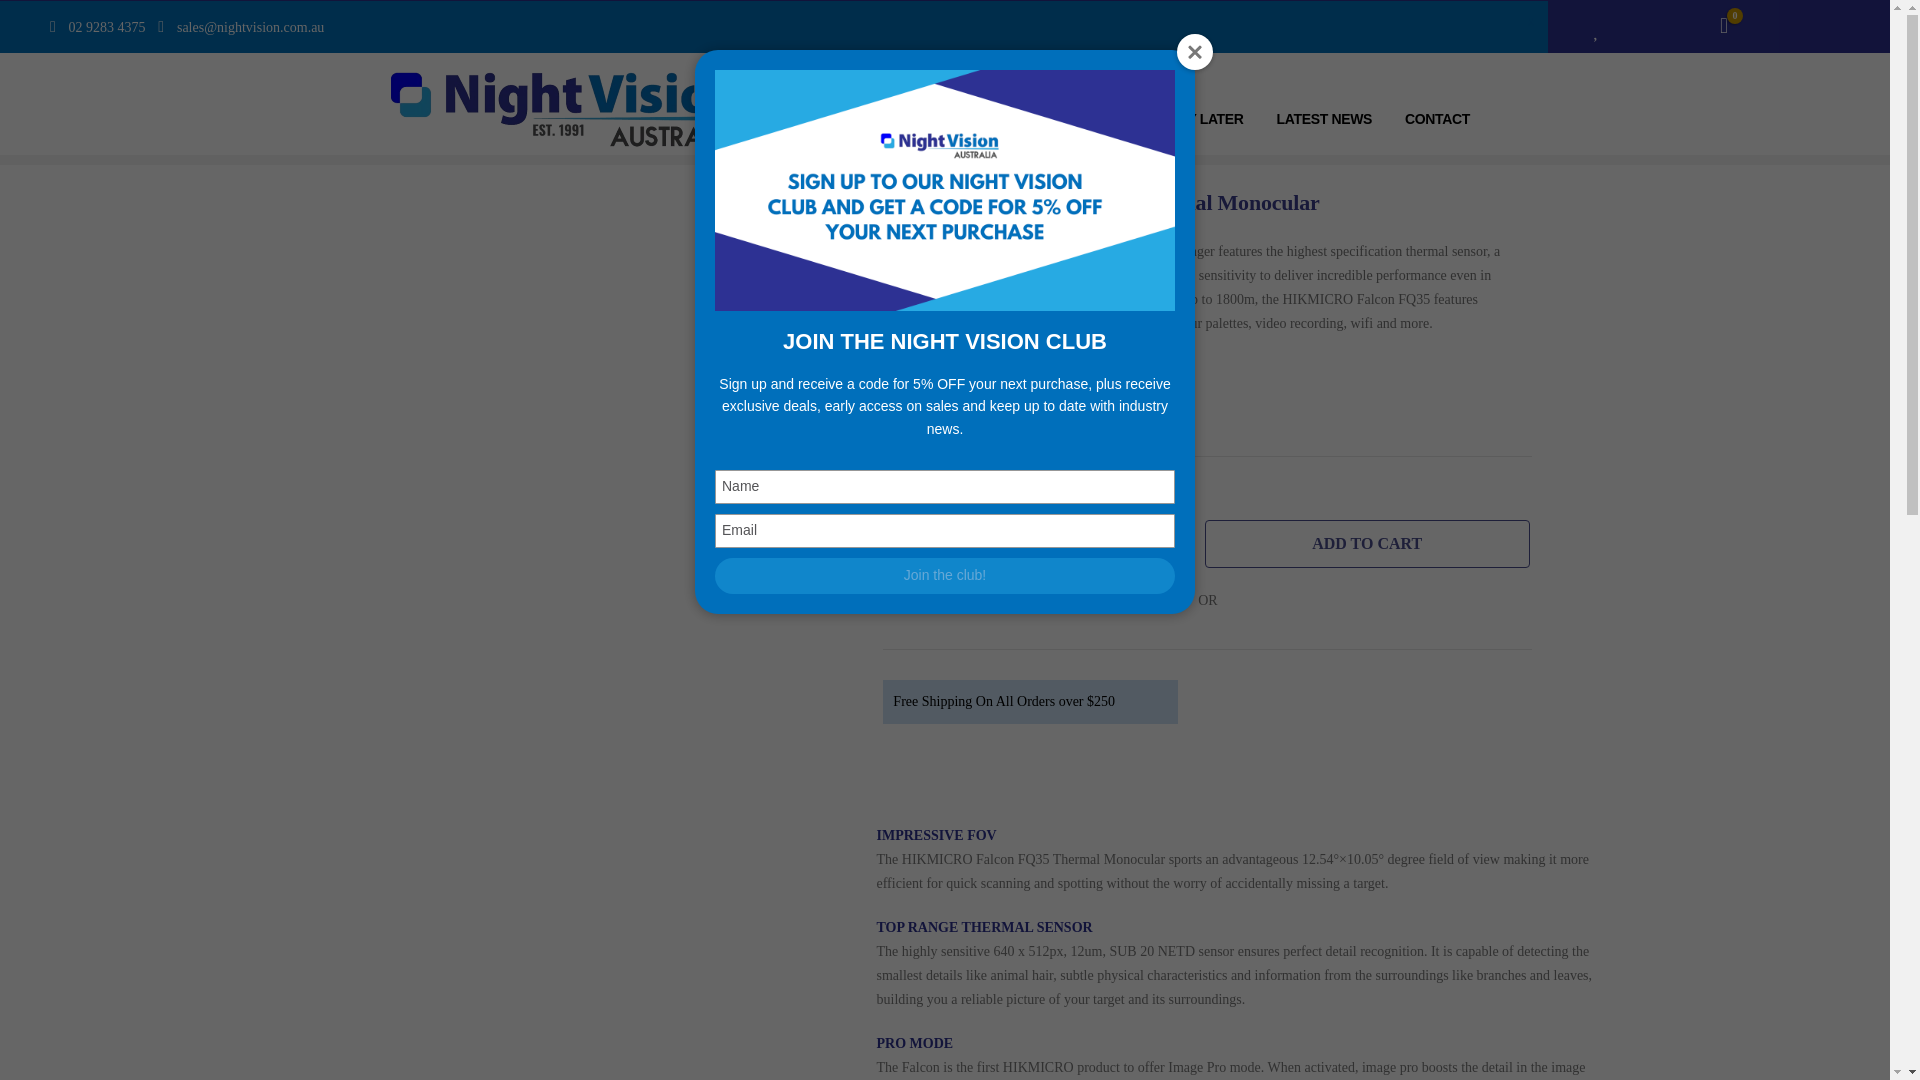 The image size is (1920, 1080). What do you see at coordinates (1032, 118) in the screenshot?
I see `FEATURED` at bounding box center [1032, 118].